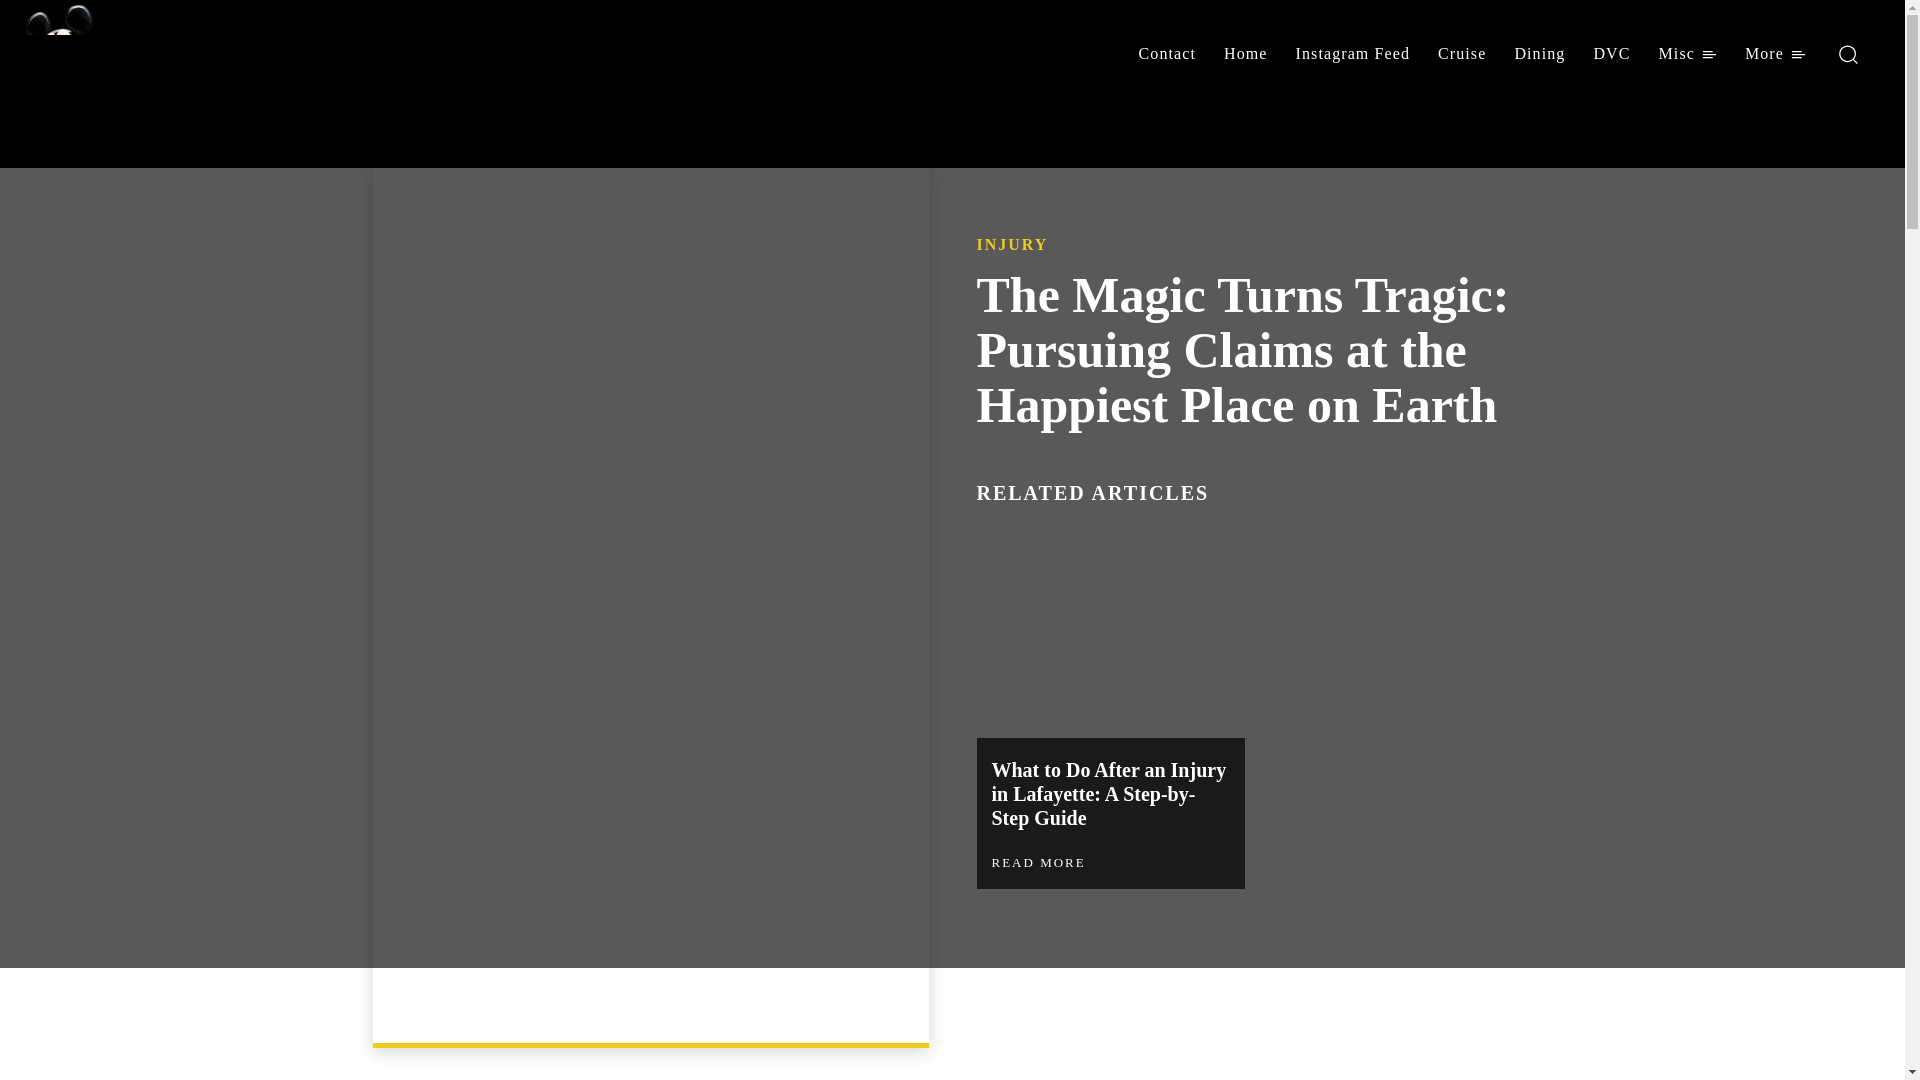 The width and height of the screenshot is (1920, 1080). I want to click on READ MORE, so click(1039, 862).